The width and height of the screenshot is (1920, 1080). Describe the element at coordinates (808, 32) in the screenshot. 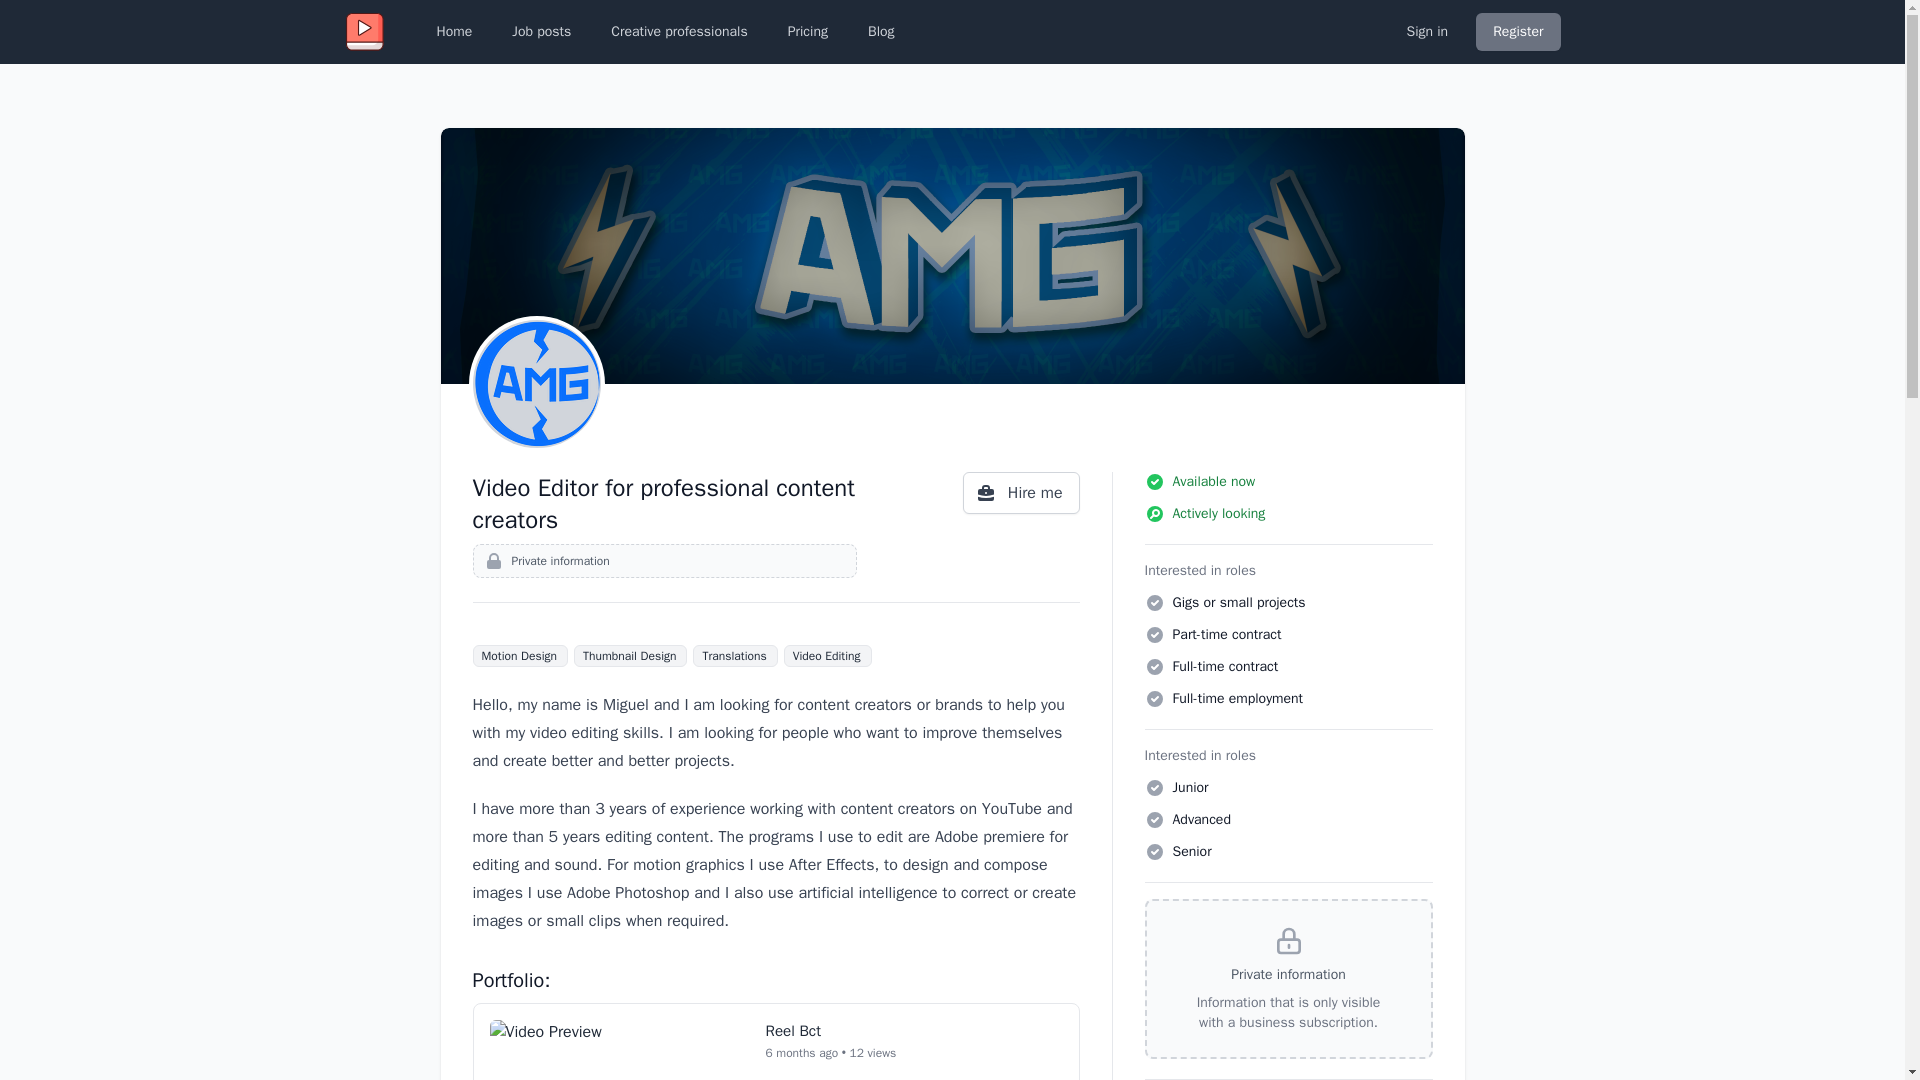

I see `Pricing` at that location.